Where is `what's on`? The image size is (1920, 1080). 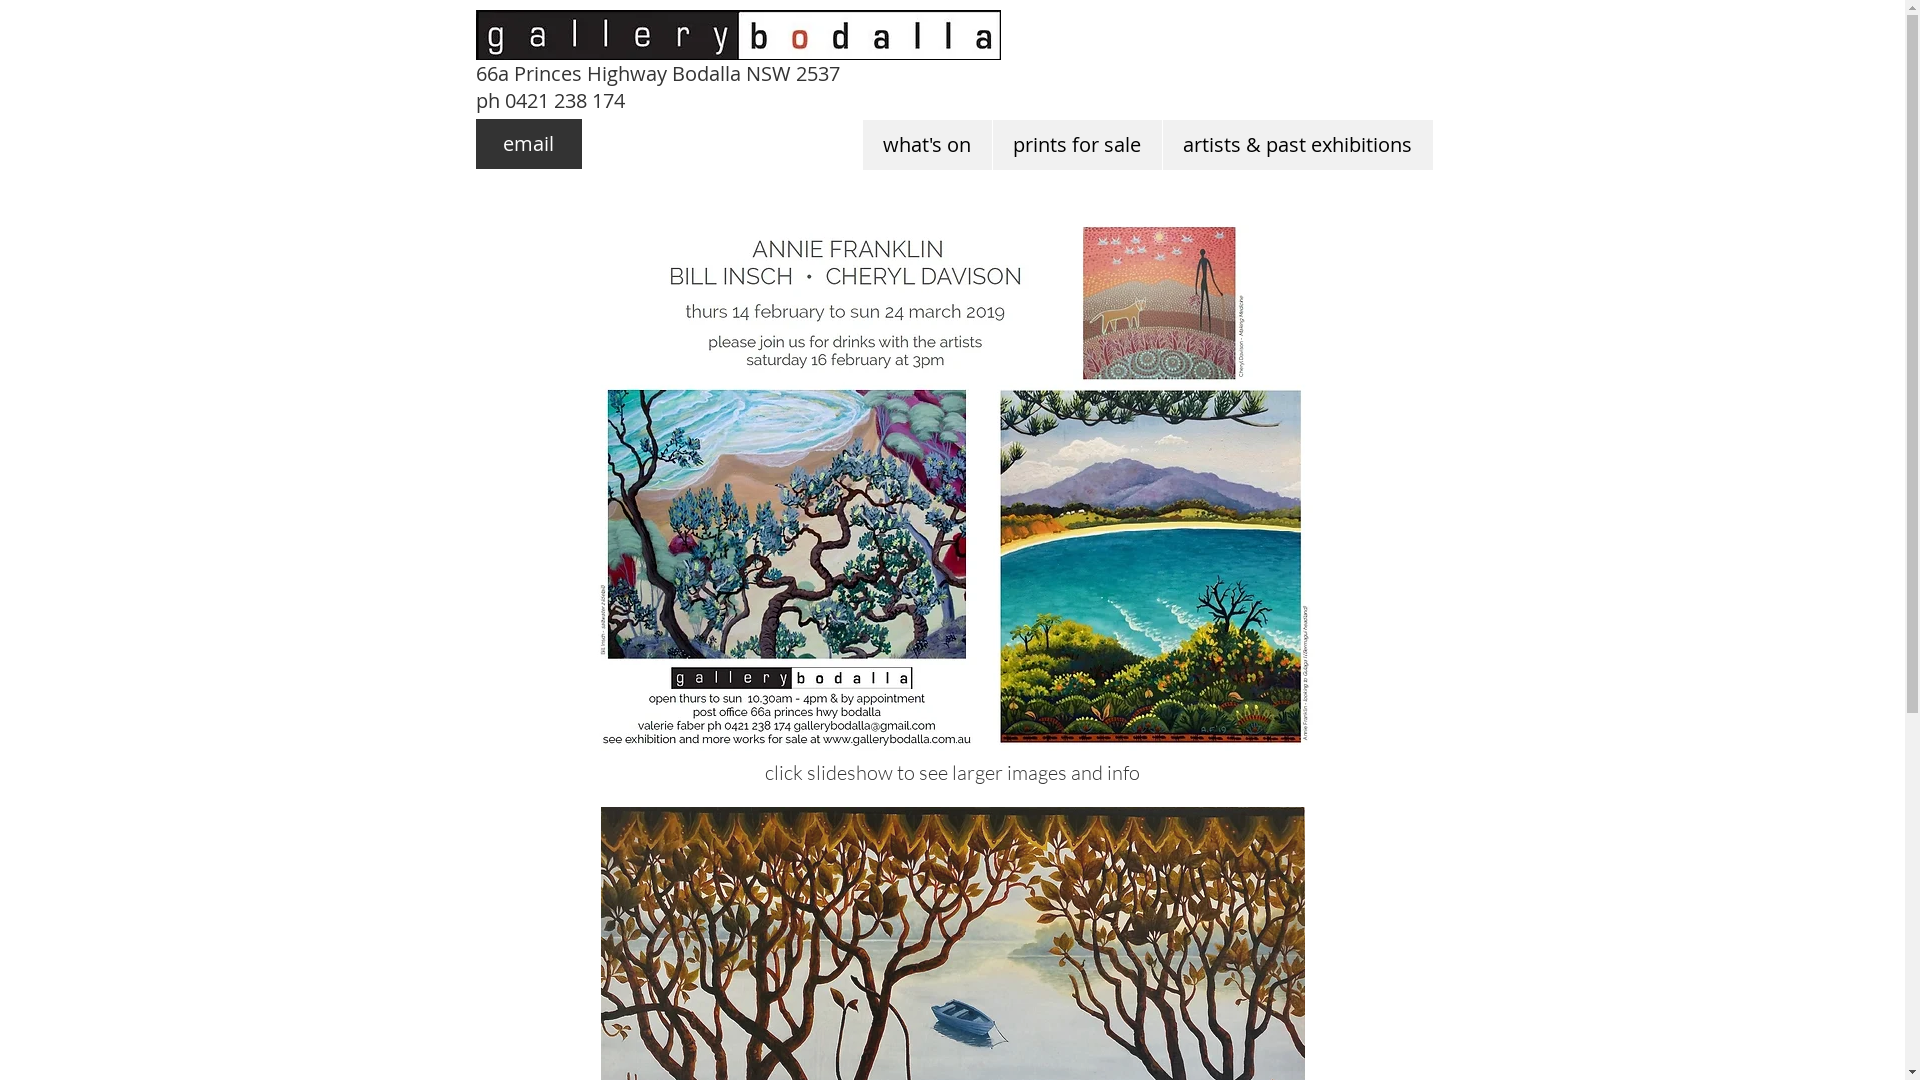 what's on is located at coordinates (926, 145).